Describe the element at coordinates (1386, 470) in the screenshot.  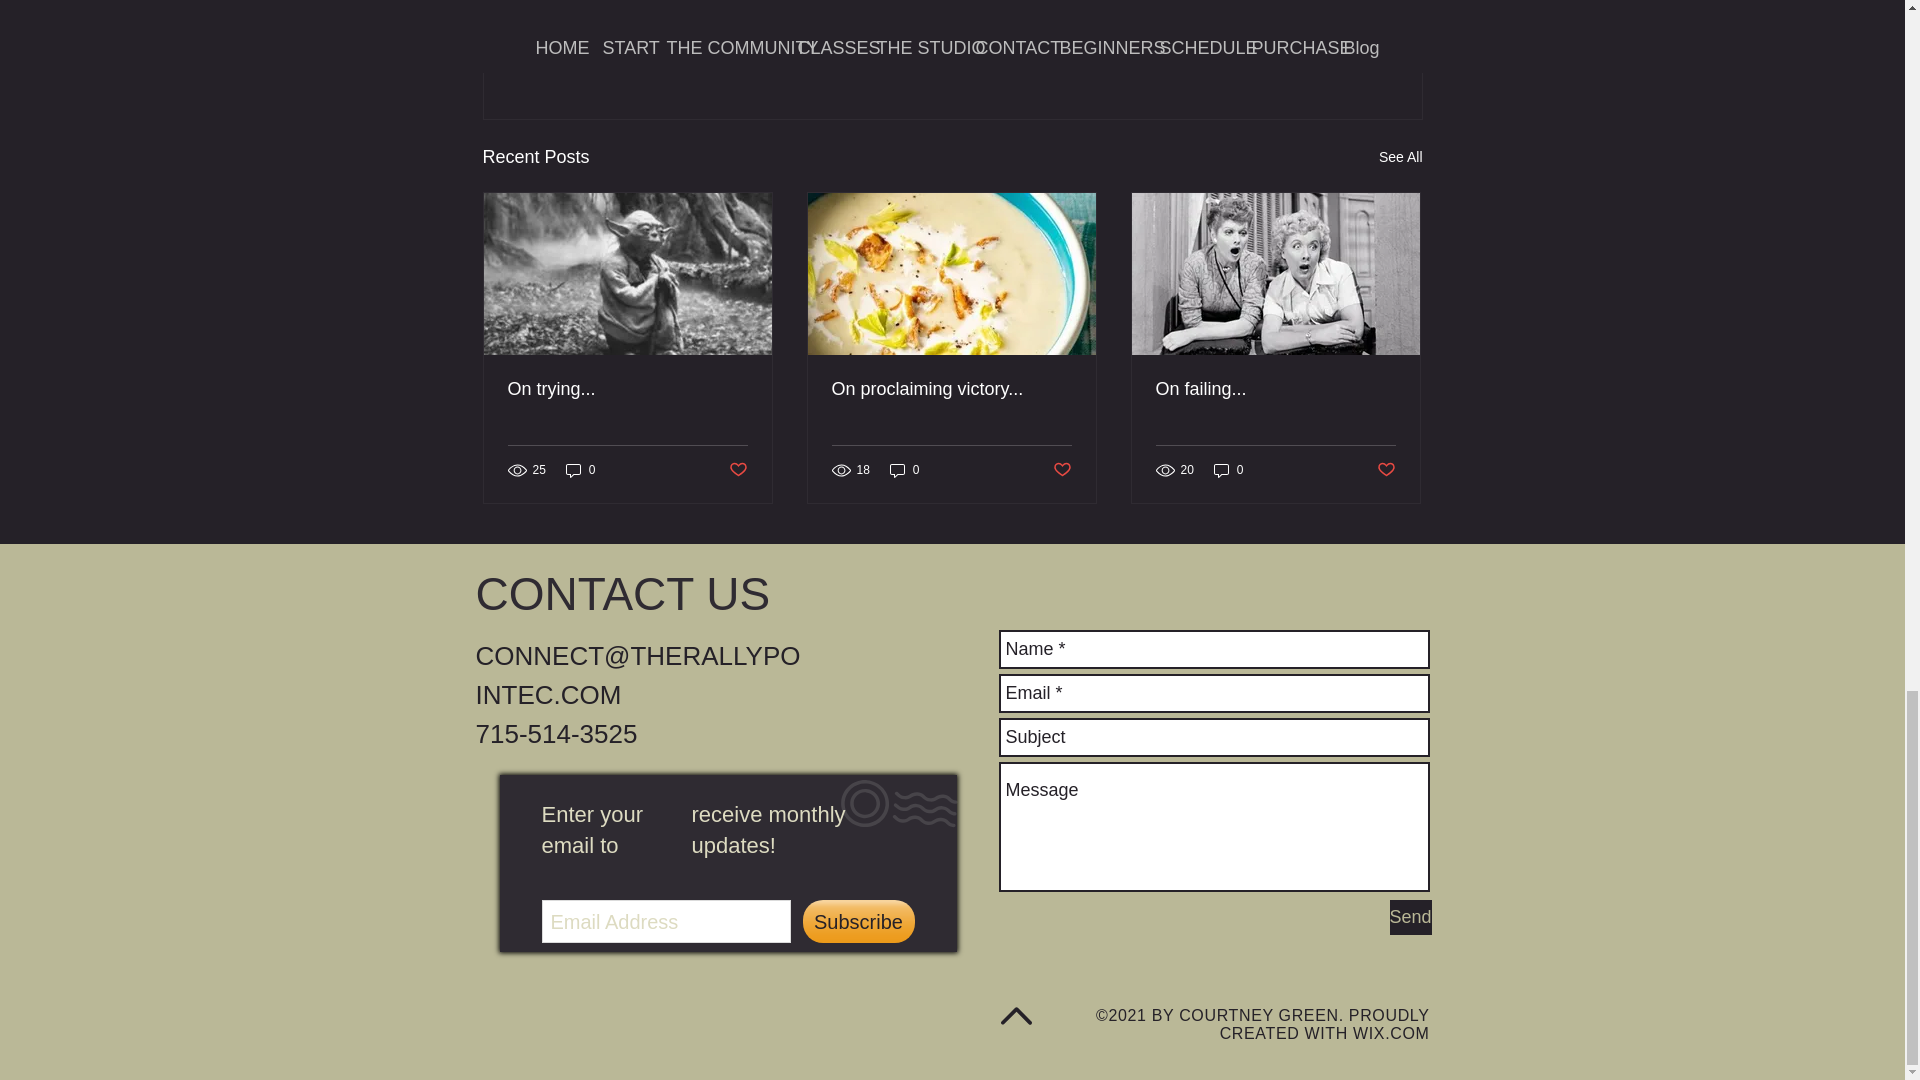
I see `Post not marked as liked` at that location.